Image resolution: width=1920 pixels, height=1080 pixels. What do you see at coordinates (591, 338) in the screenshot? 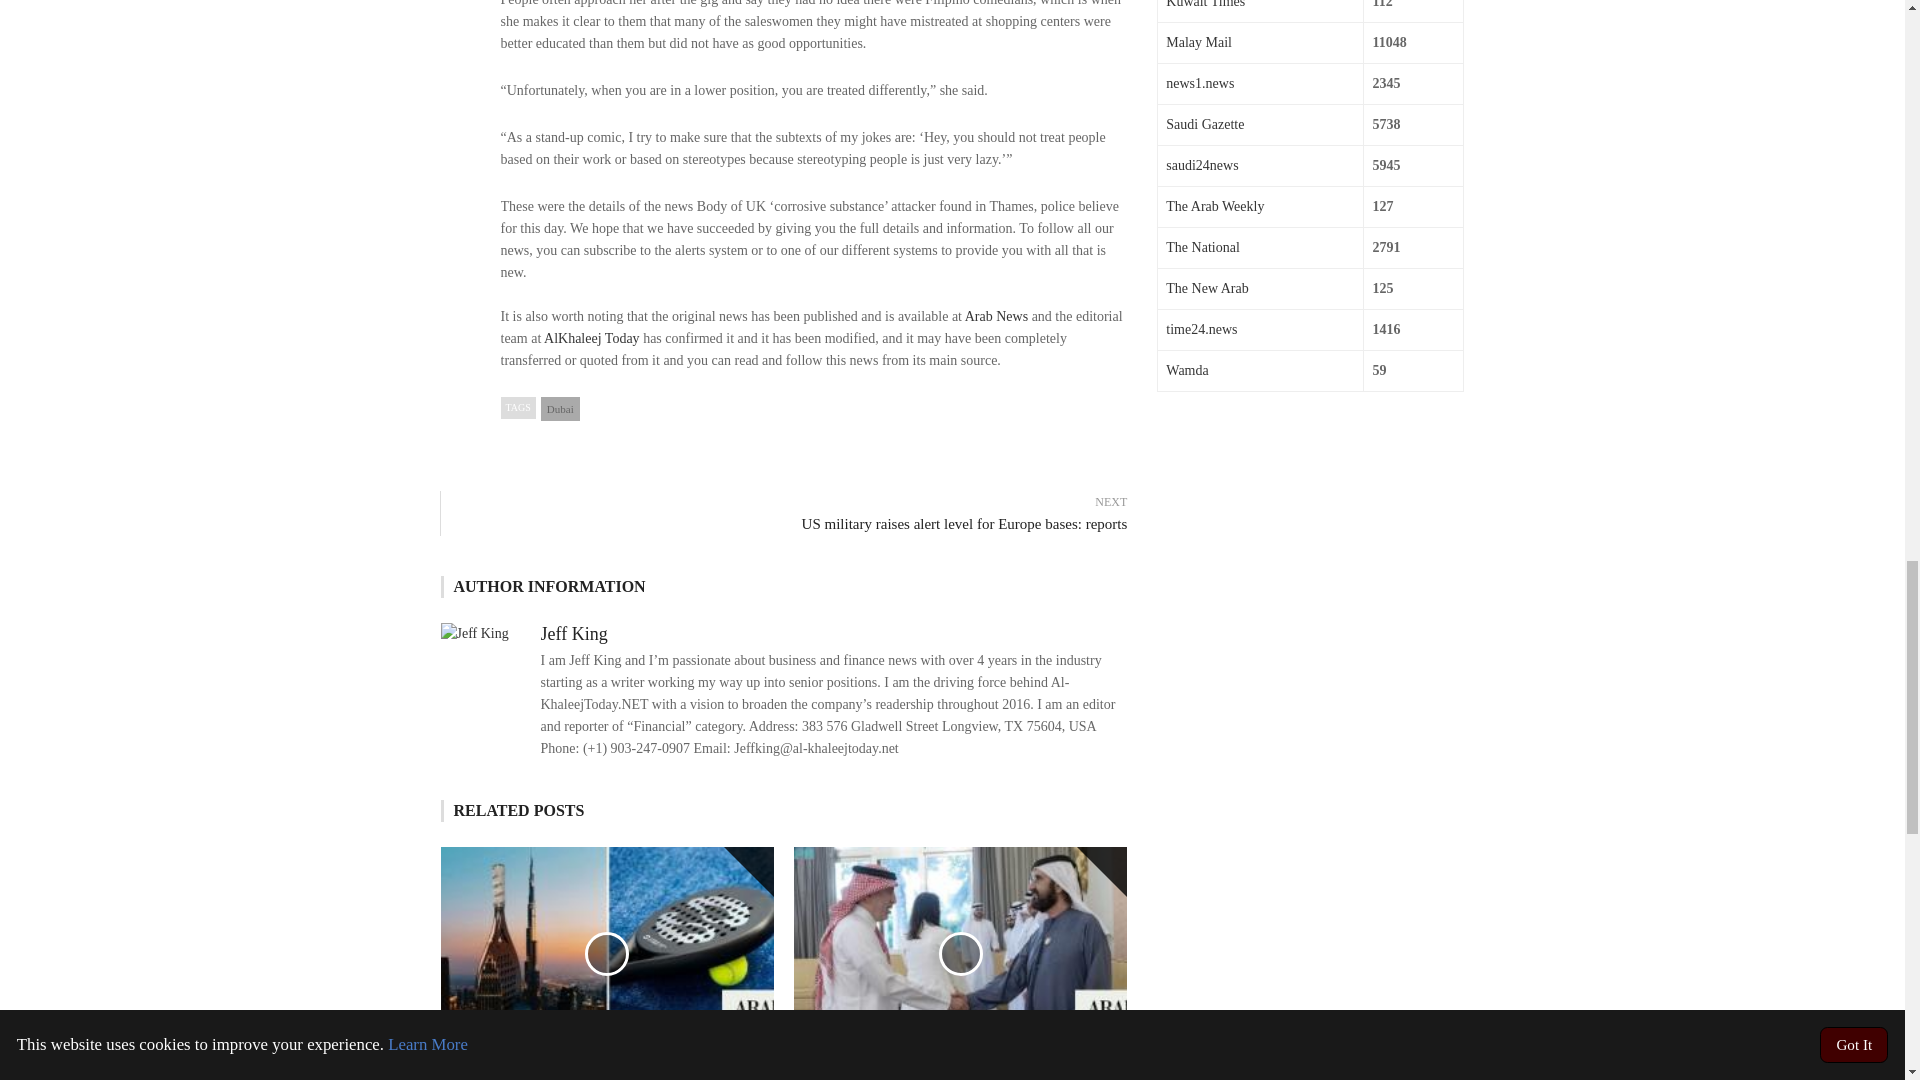
I see `AlKhaleej Today` at bounding box center [591, 338].